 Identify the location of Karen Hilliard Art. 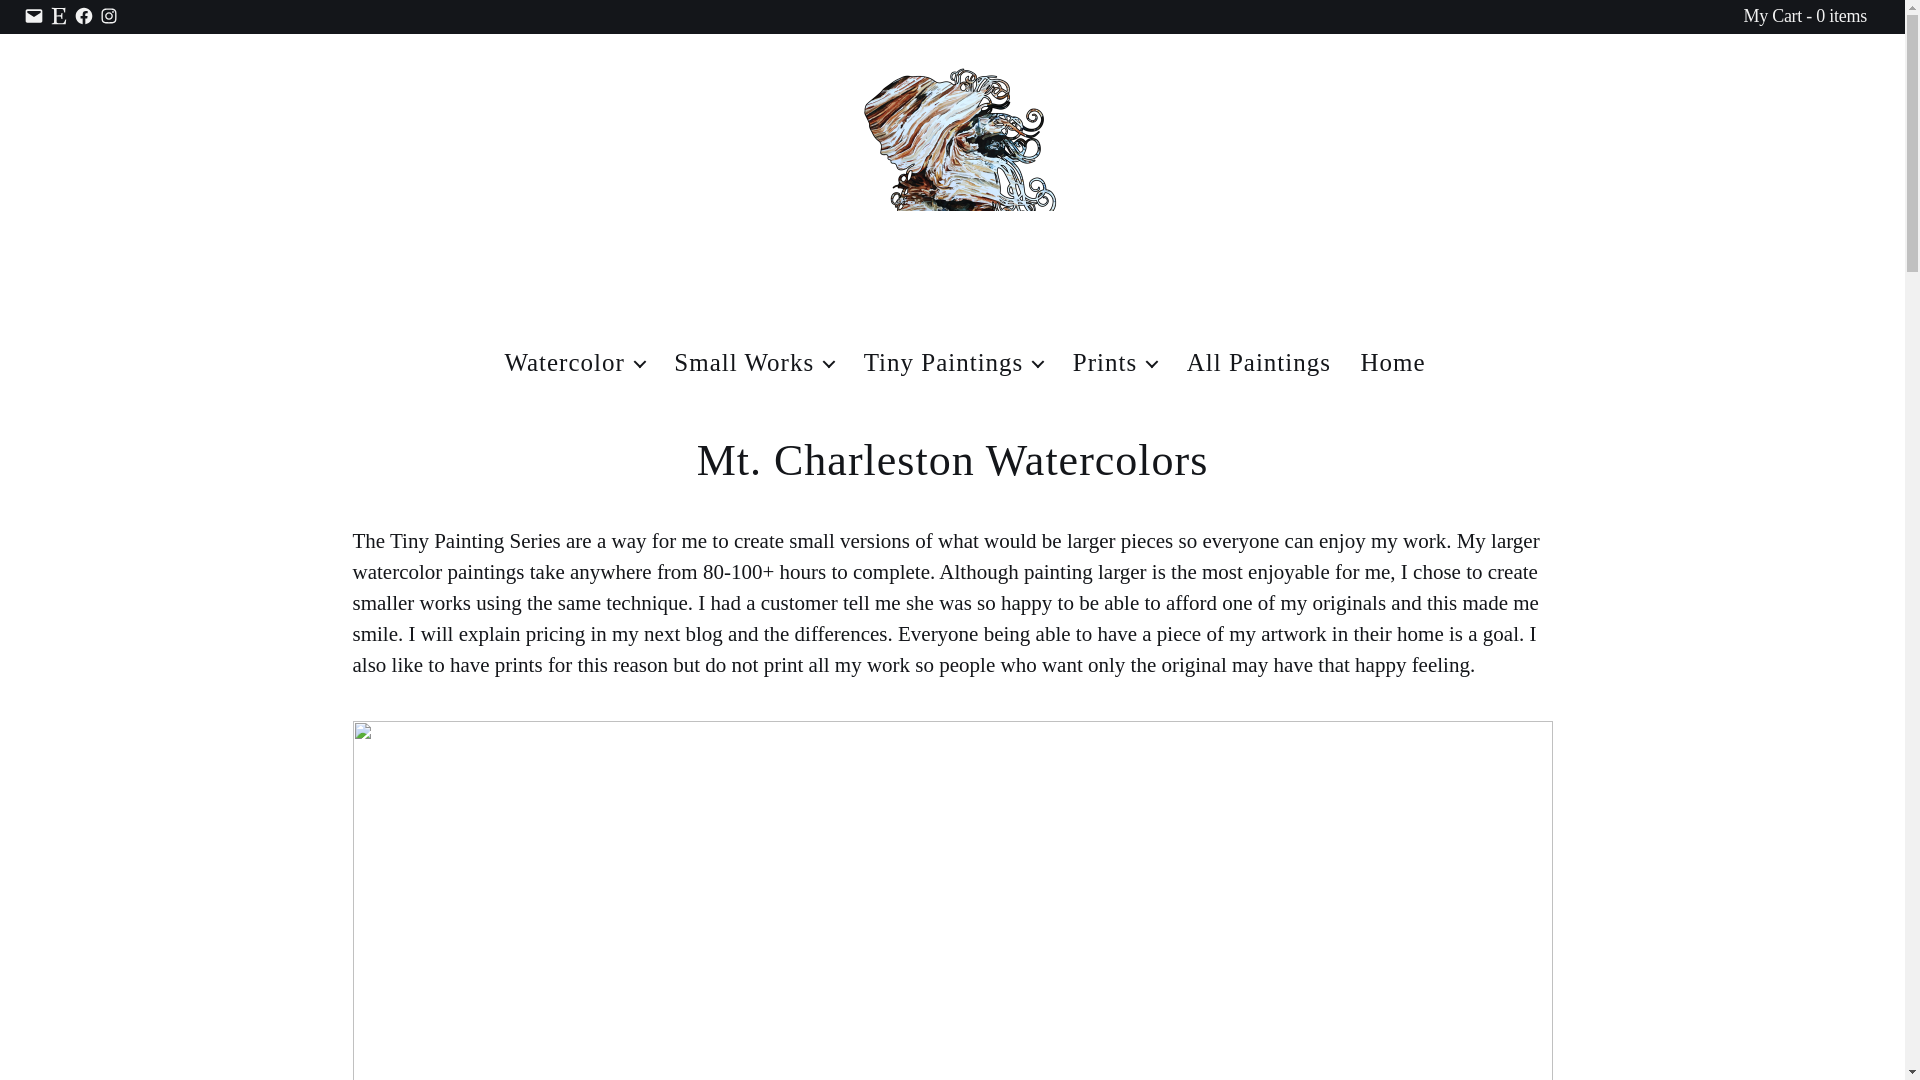
(1392, 362).